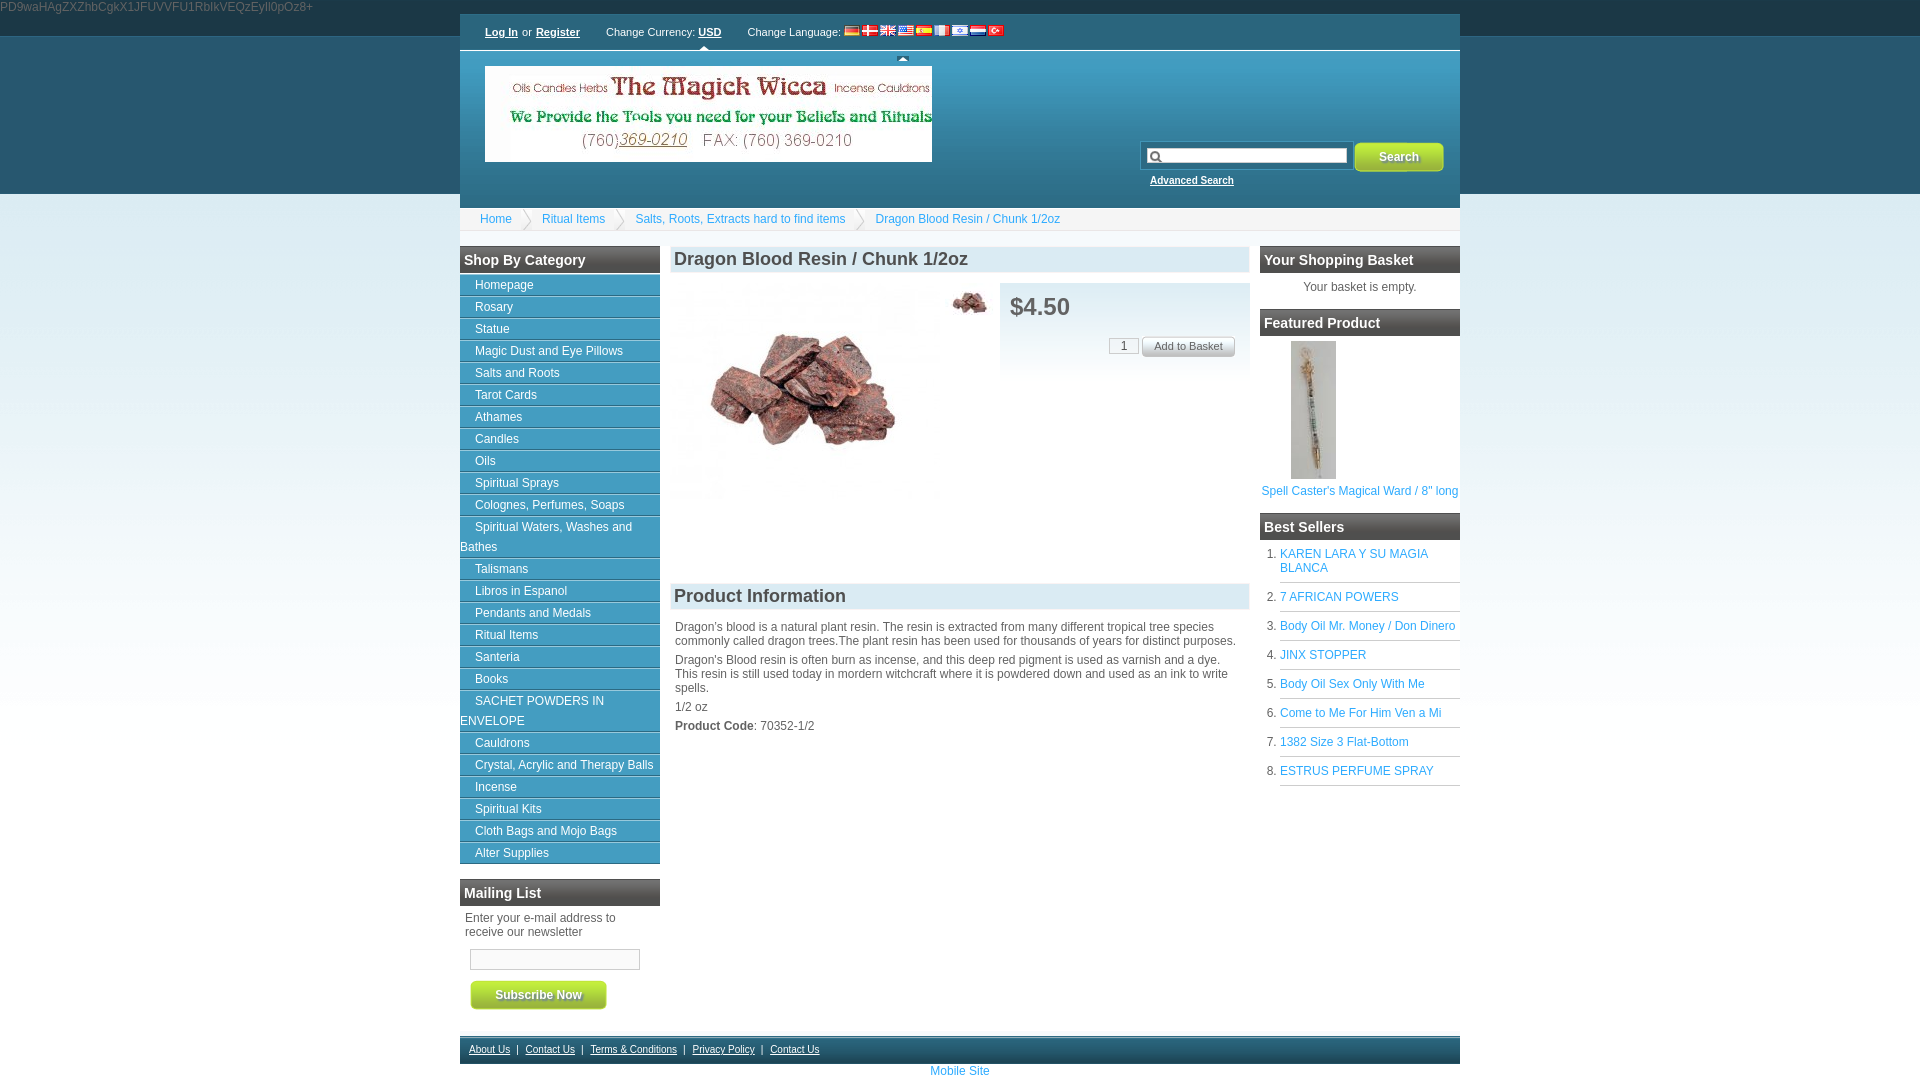  I want to click on Homepage, so click(560, 284).